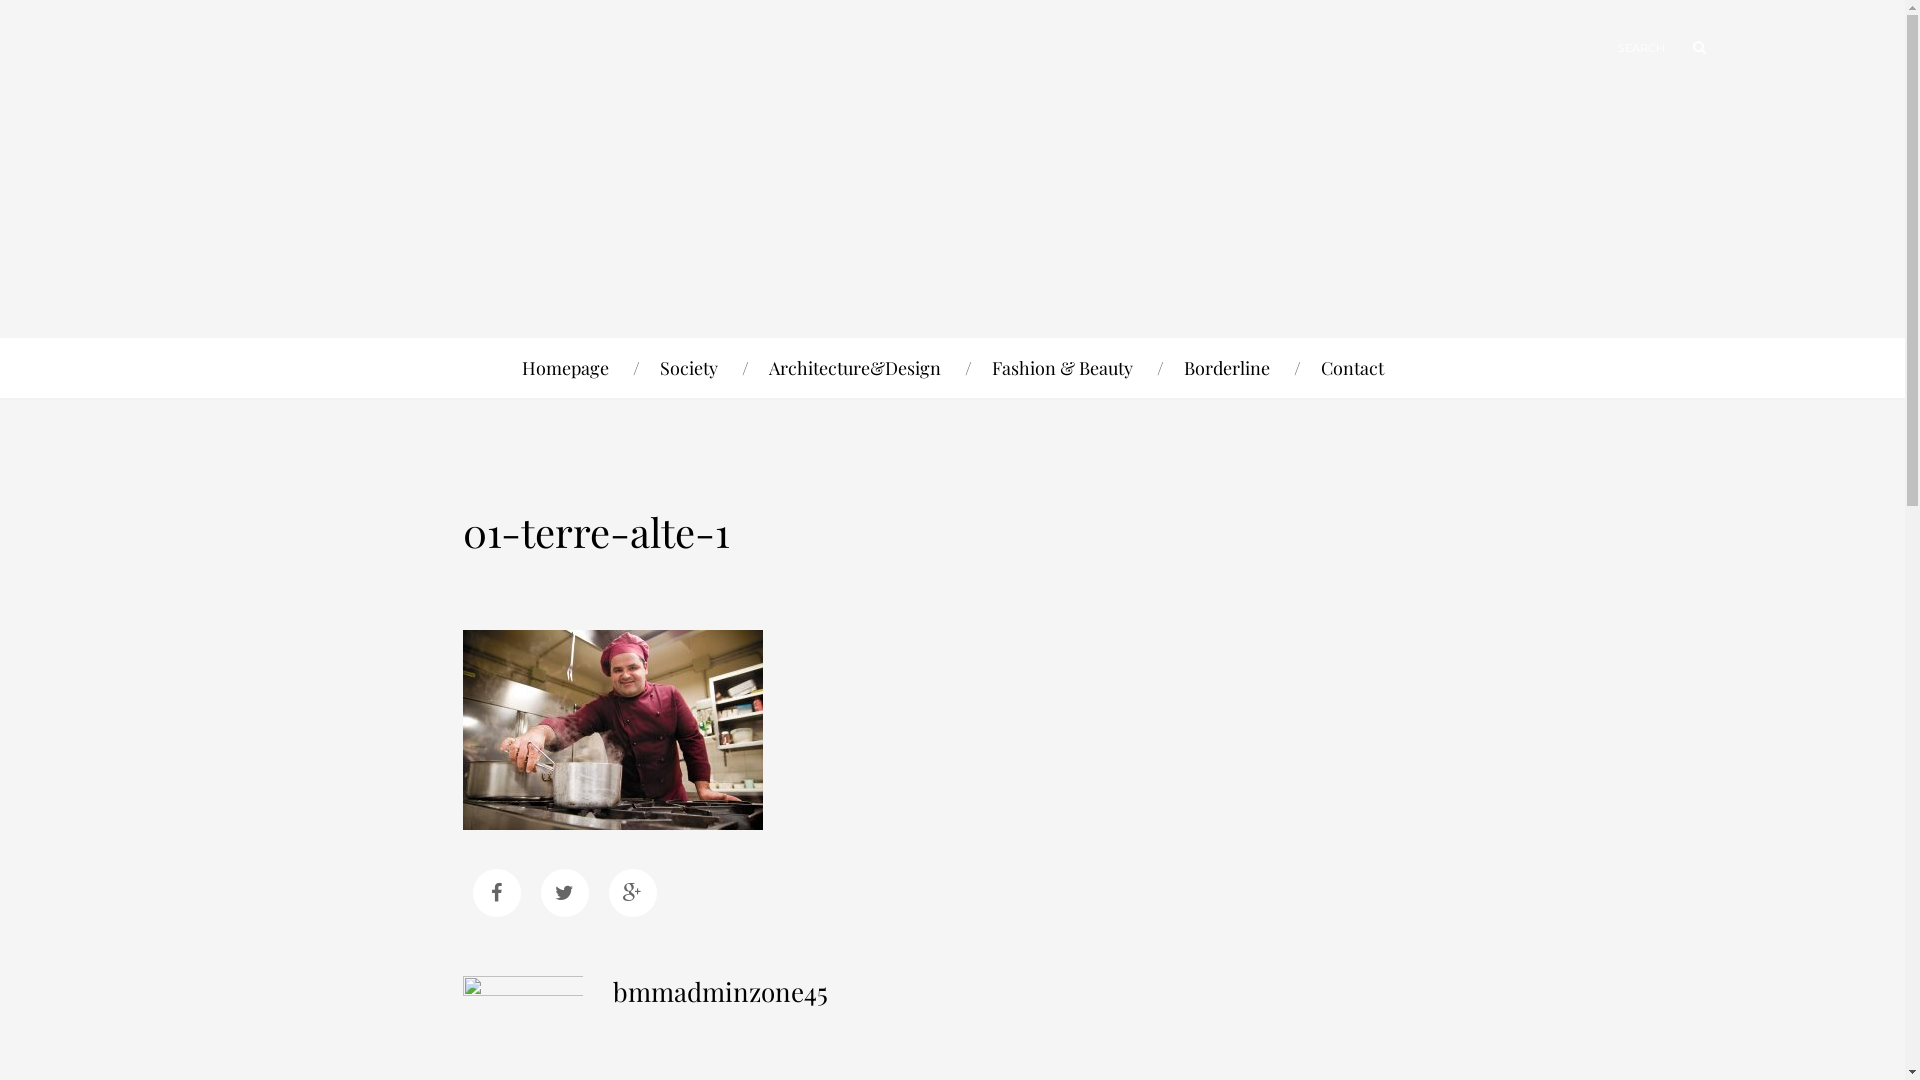 This screenshot has width=1920, height=1080. Describe the element at coordinates (566, 368) in the screenshot. I see `Homepage` at that location.